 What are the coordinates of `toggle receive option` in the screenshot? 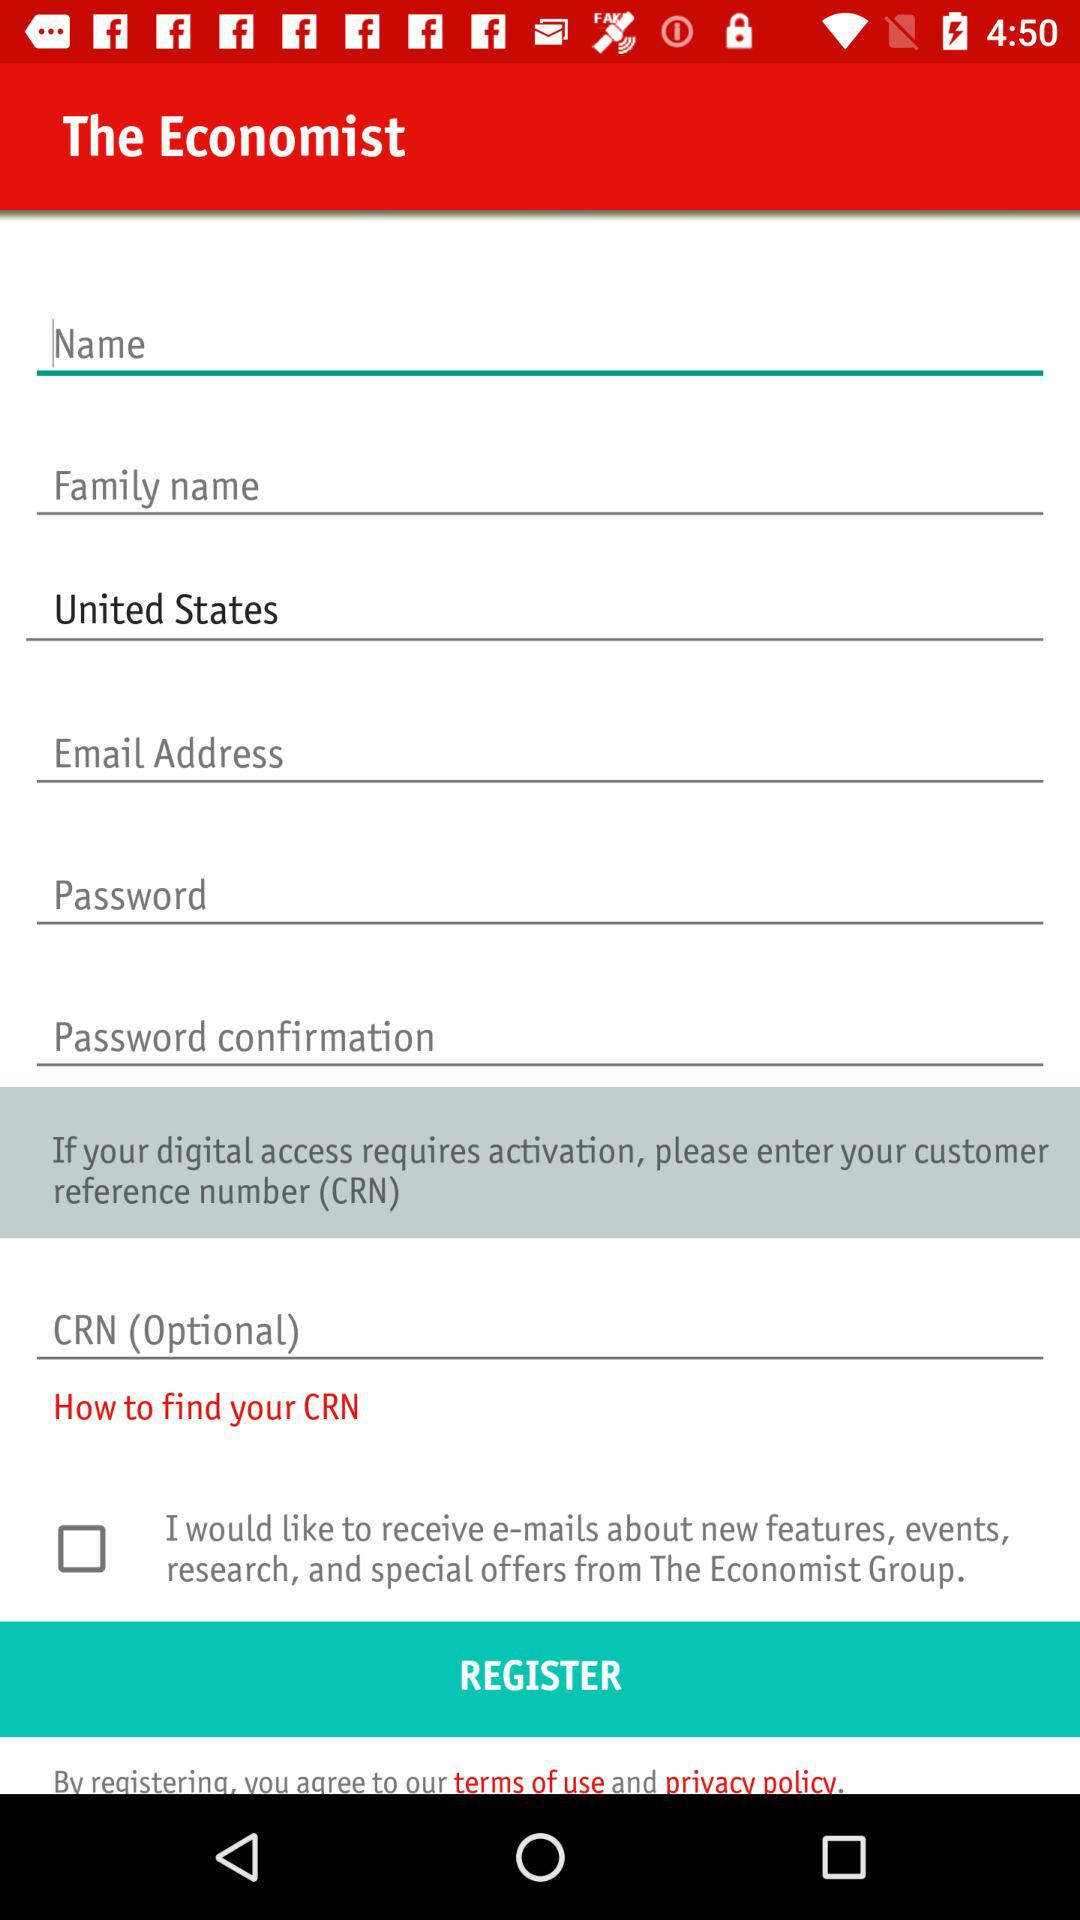 It's located at (92, 1548).